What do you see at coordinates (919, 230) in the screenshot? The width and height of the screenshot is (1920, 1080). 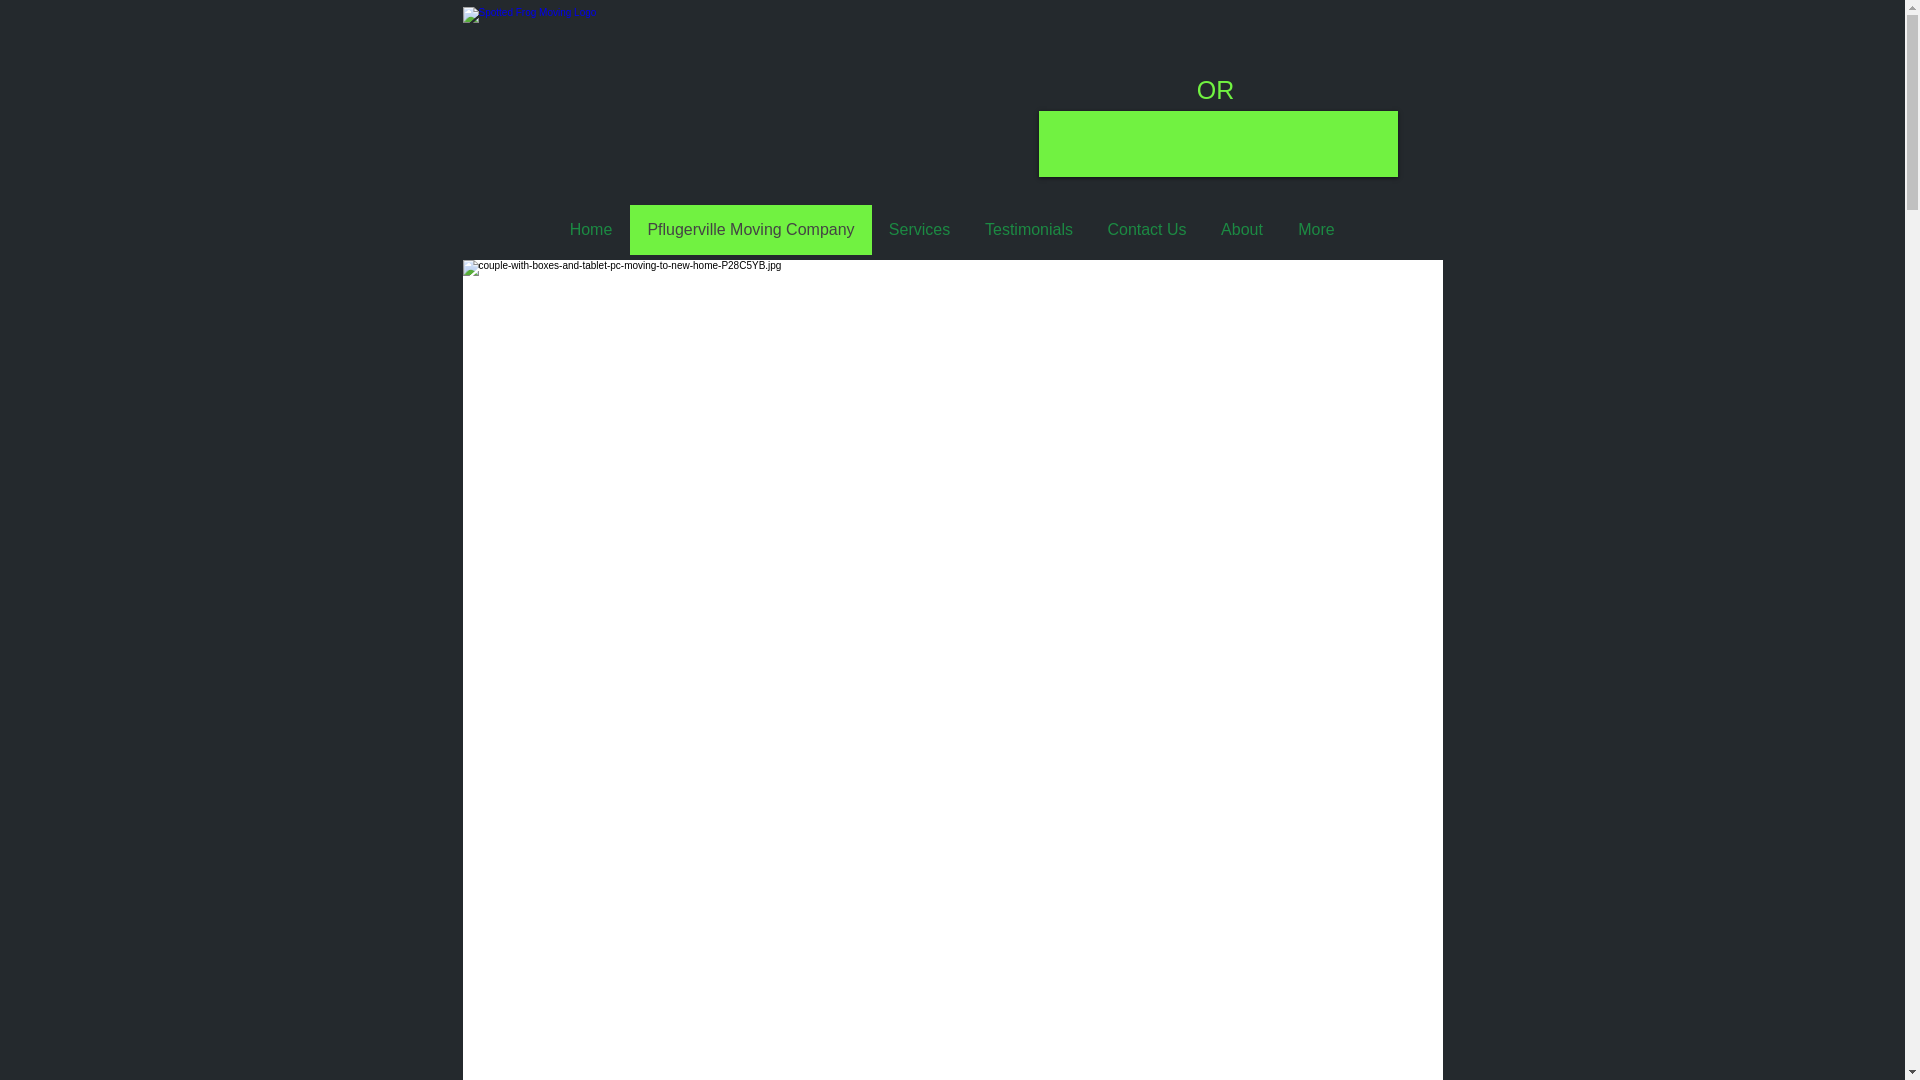 I see `Services` at bounding box center [919, 230].